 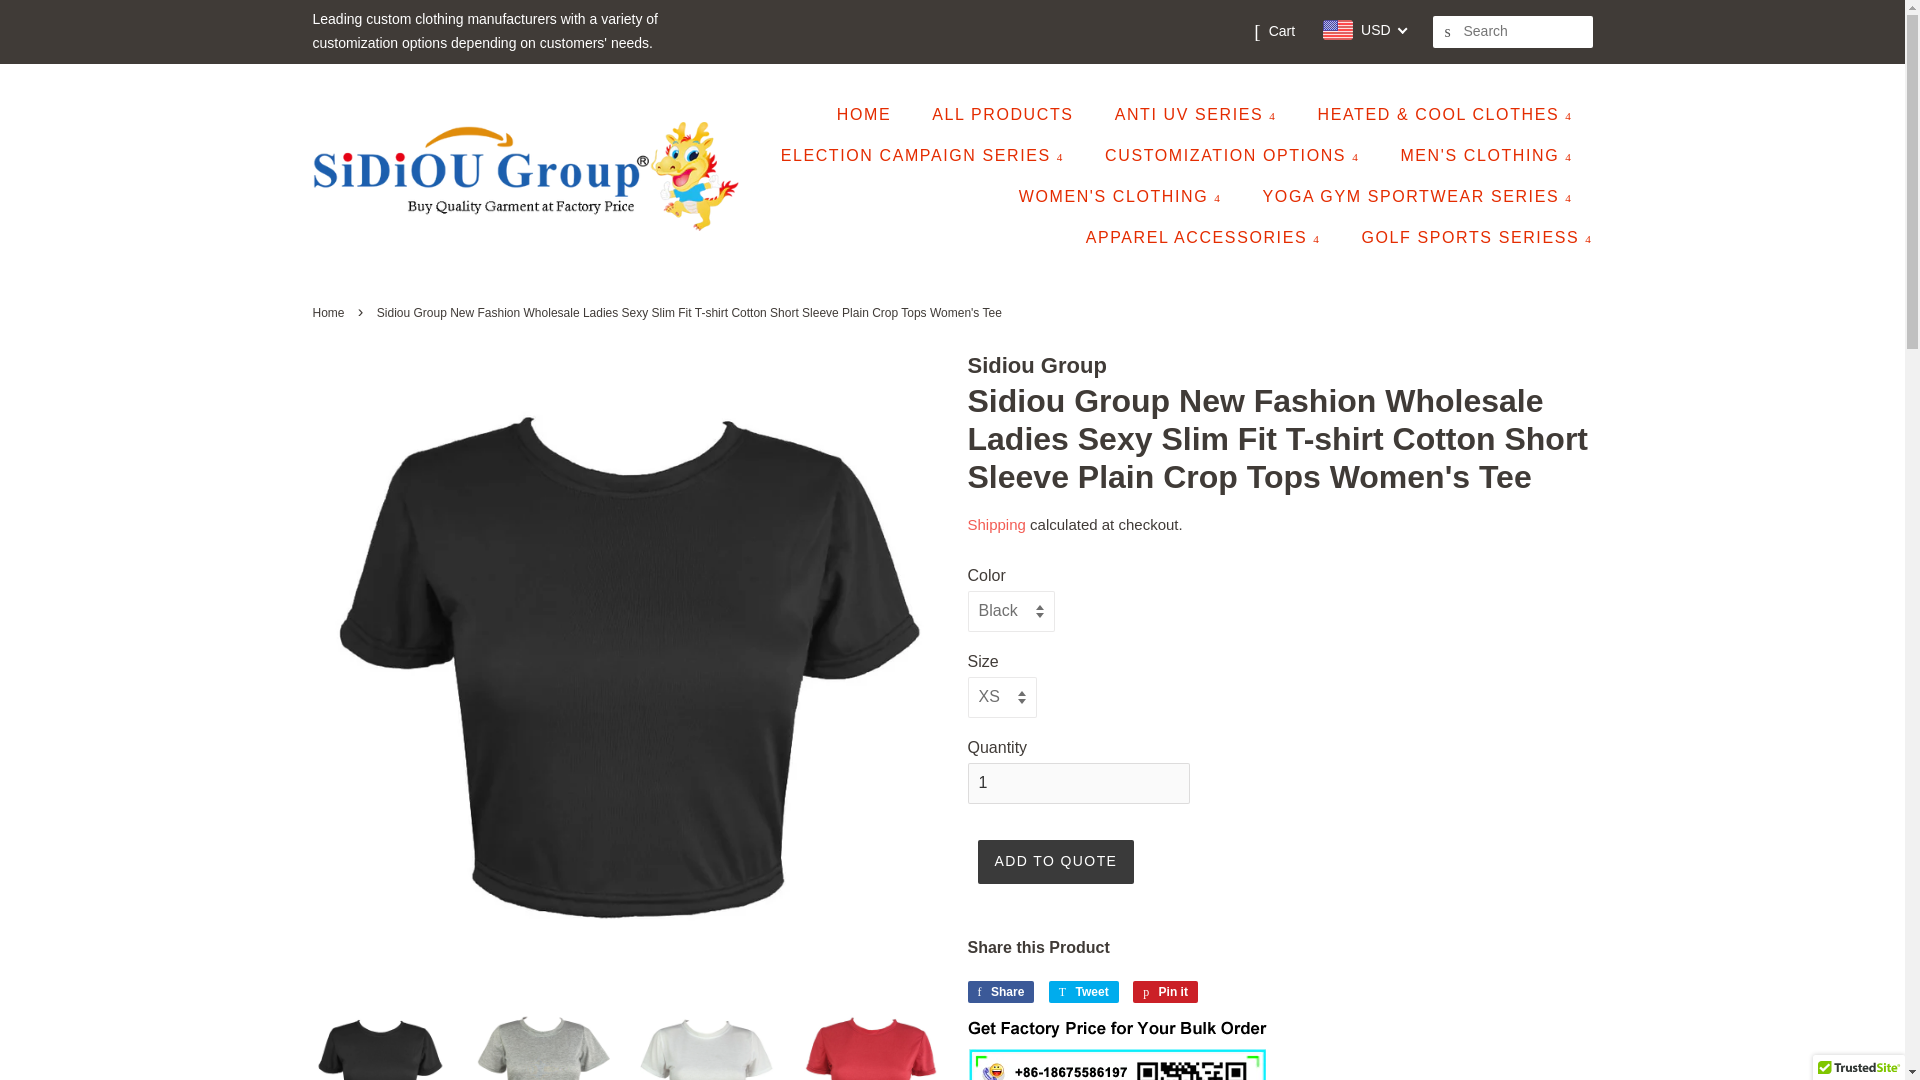 What do you see at coordinates (330, 312) in the screenshot?
I see `Back to the frontpage` at bounding box center [330, 312].